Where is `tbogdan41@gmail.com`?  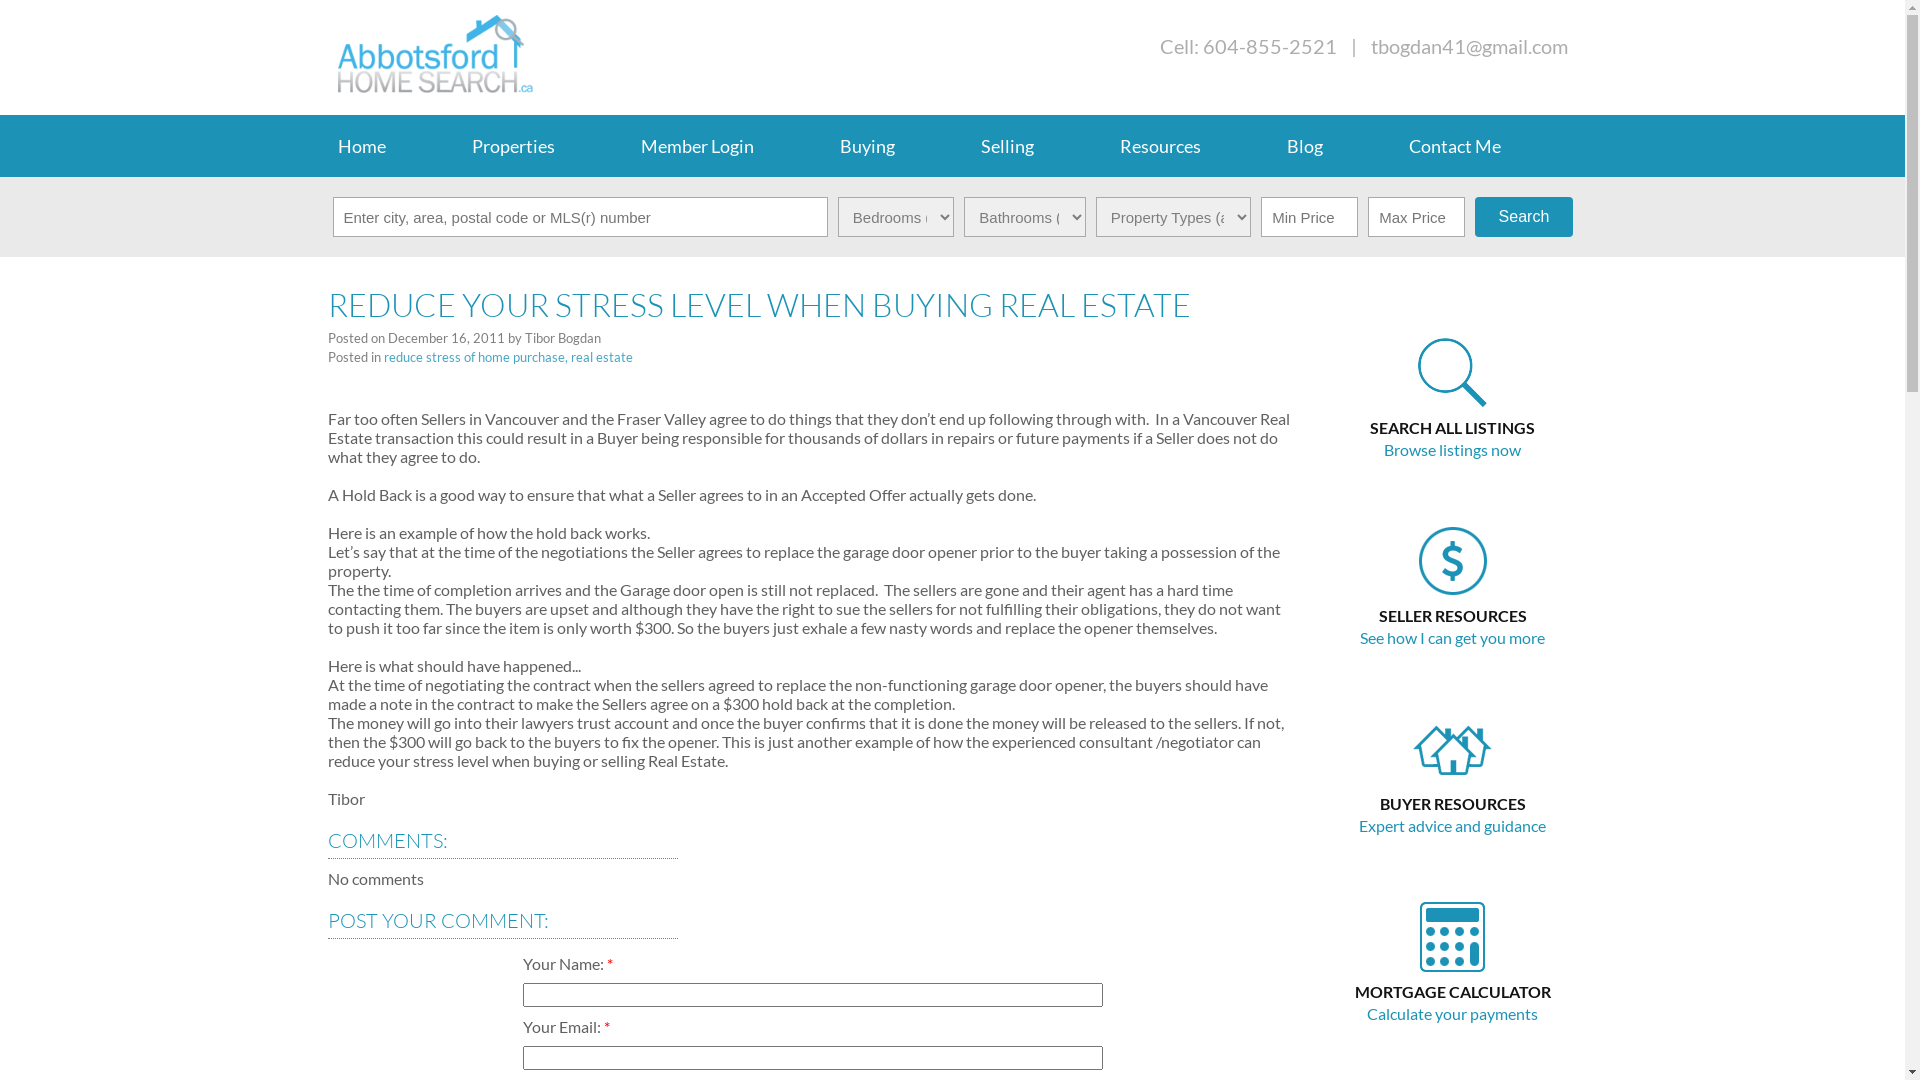
tbogdan41@gmail.com is located at coordinates (1468, 46).